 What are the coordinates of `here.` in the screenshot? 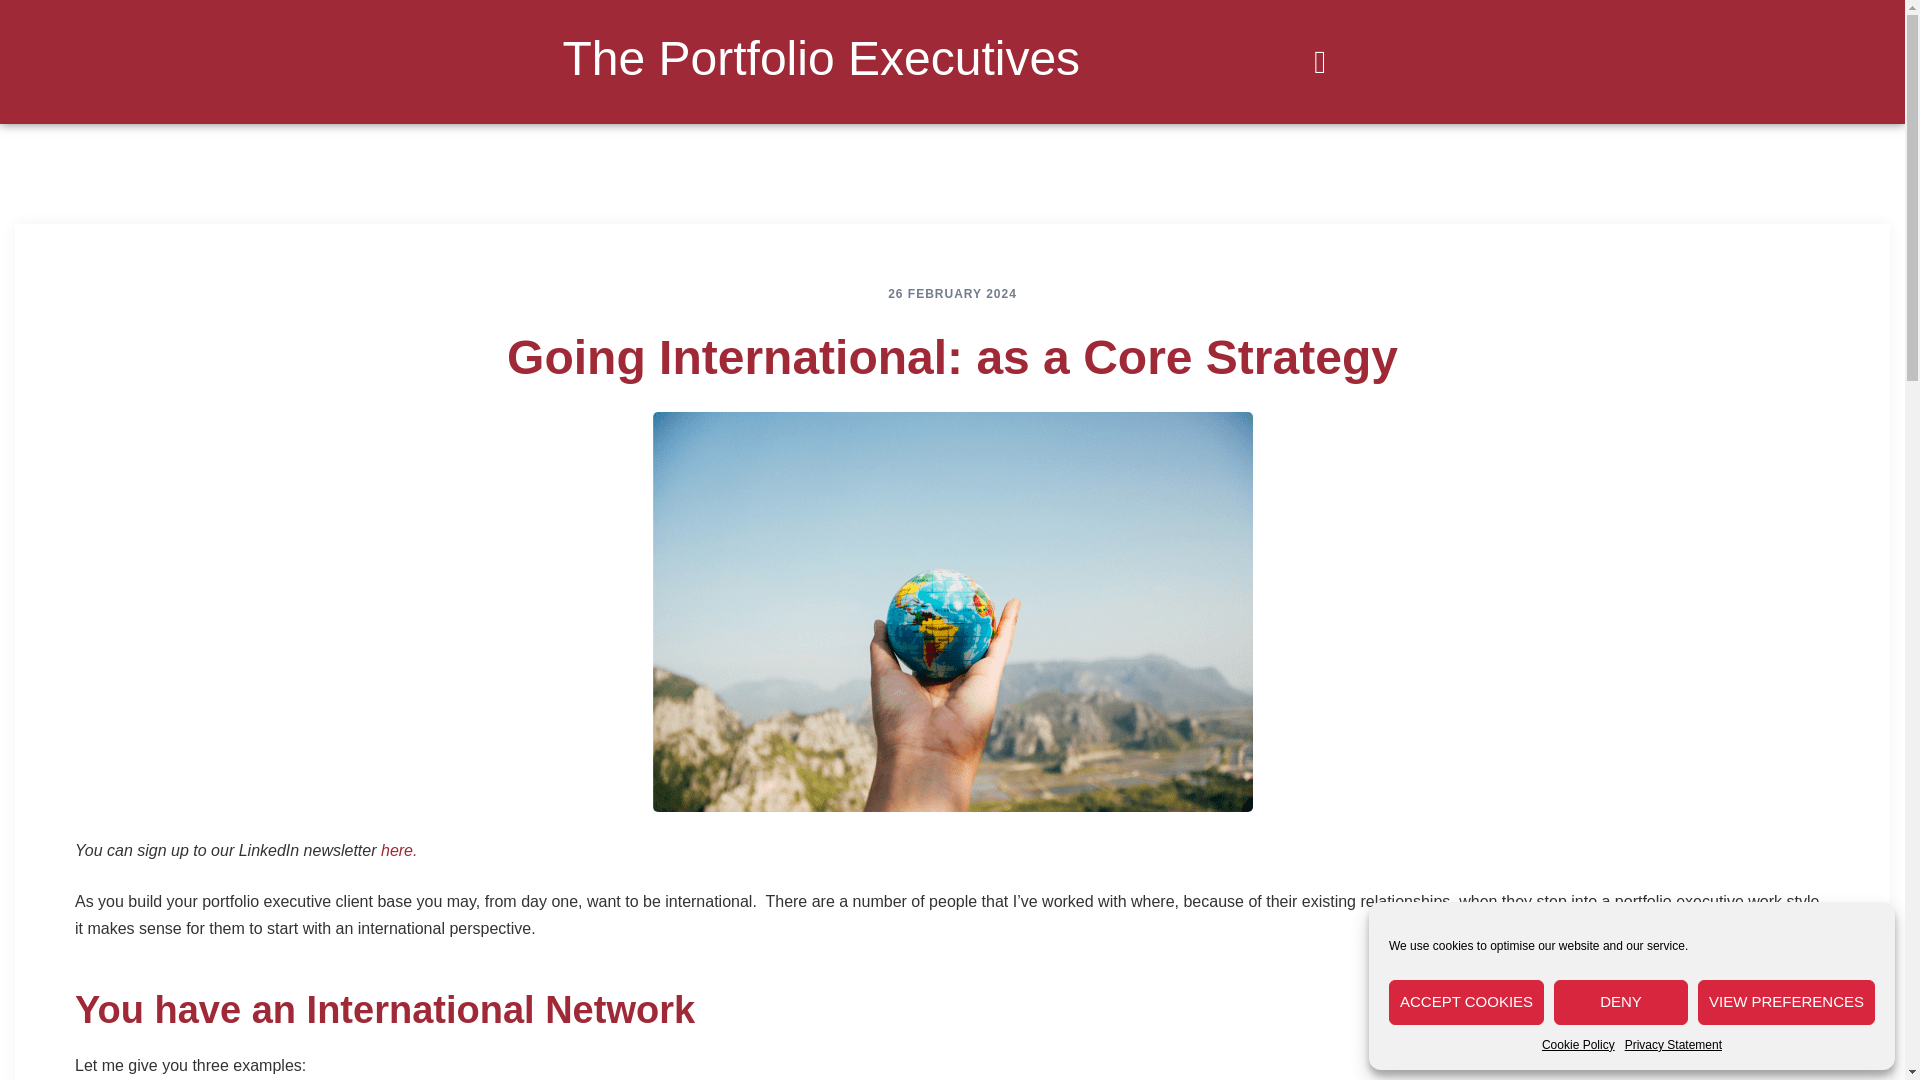 It's located at (398, 850).